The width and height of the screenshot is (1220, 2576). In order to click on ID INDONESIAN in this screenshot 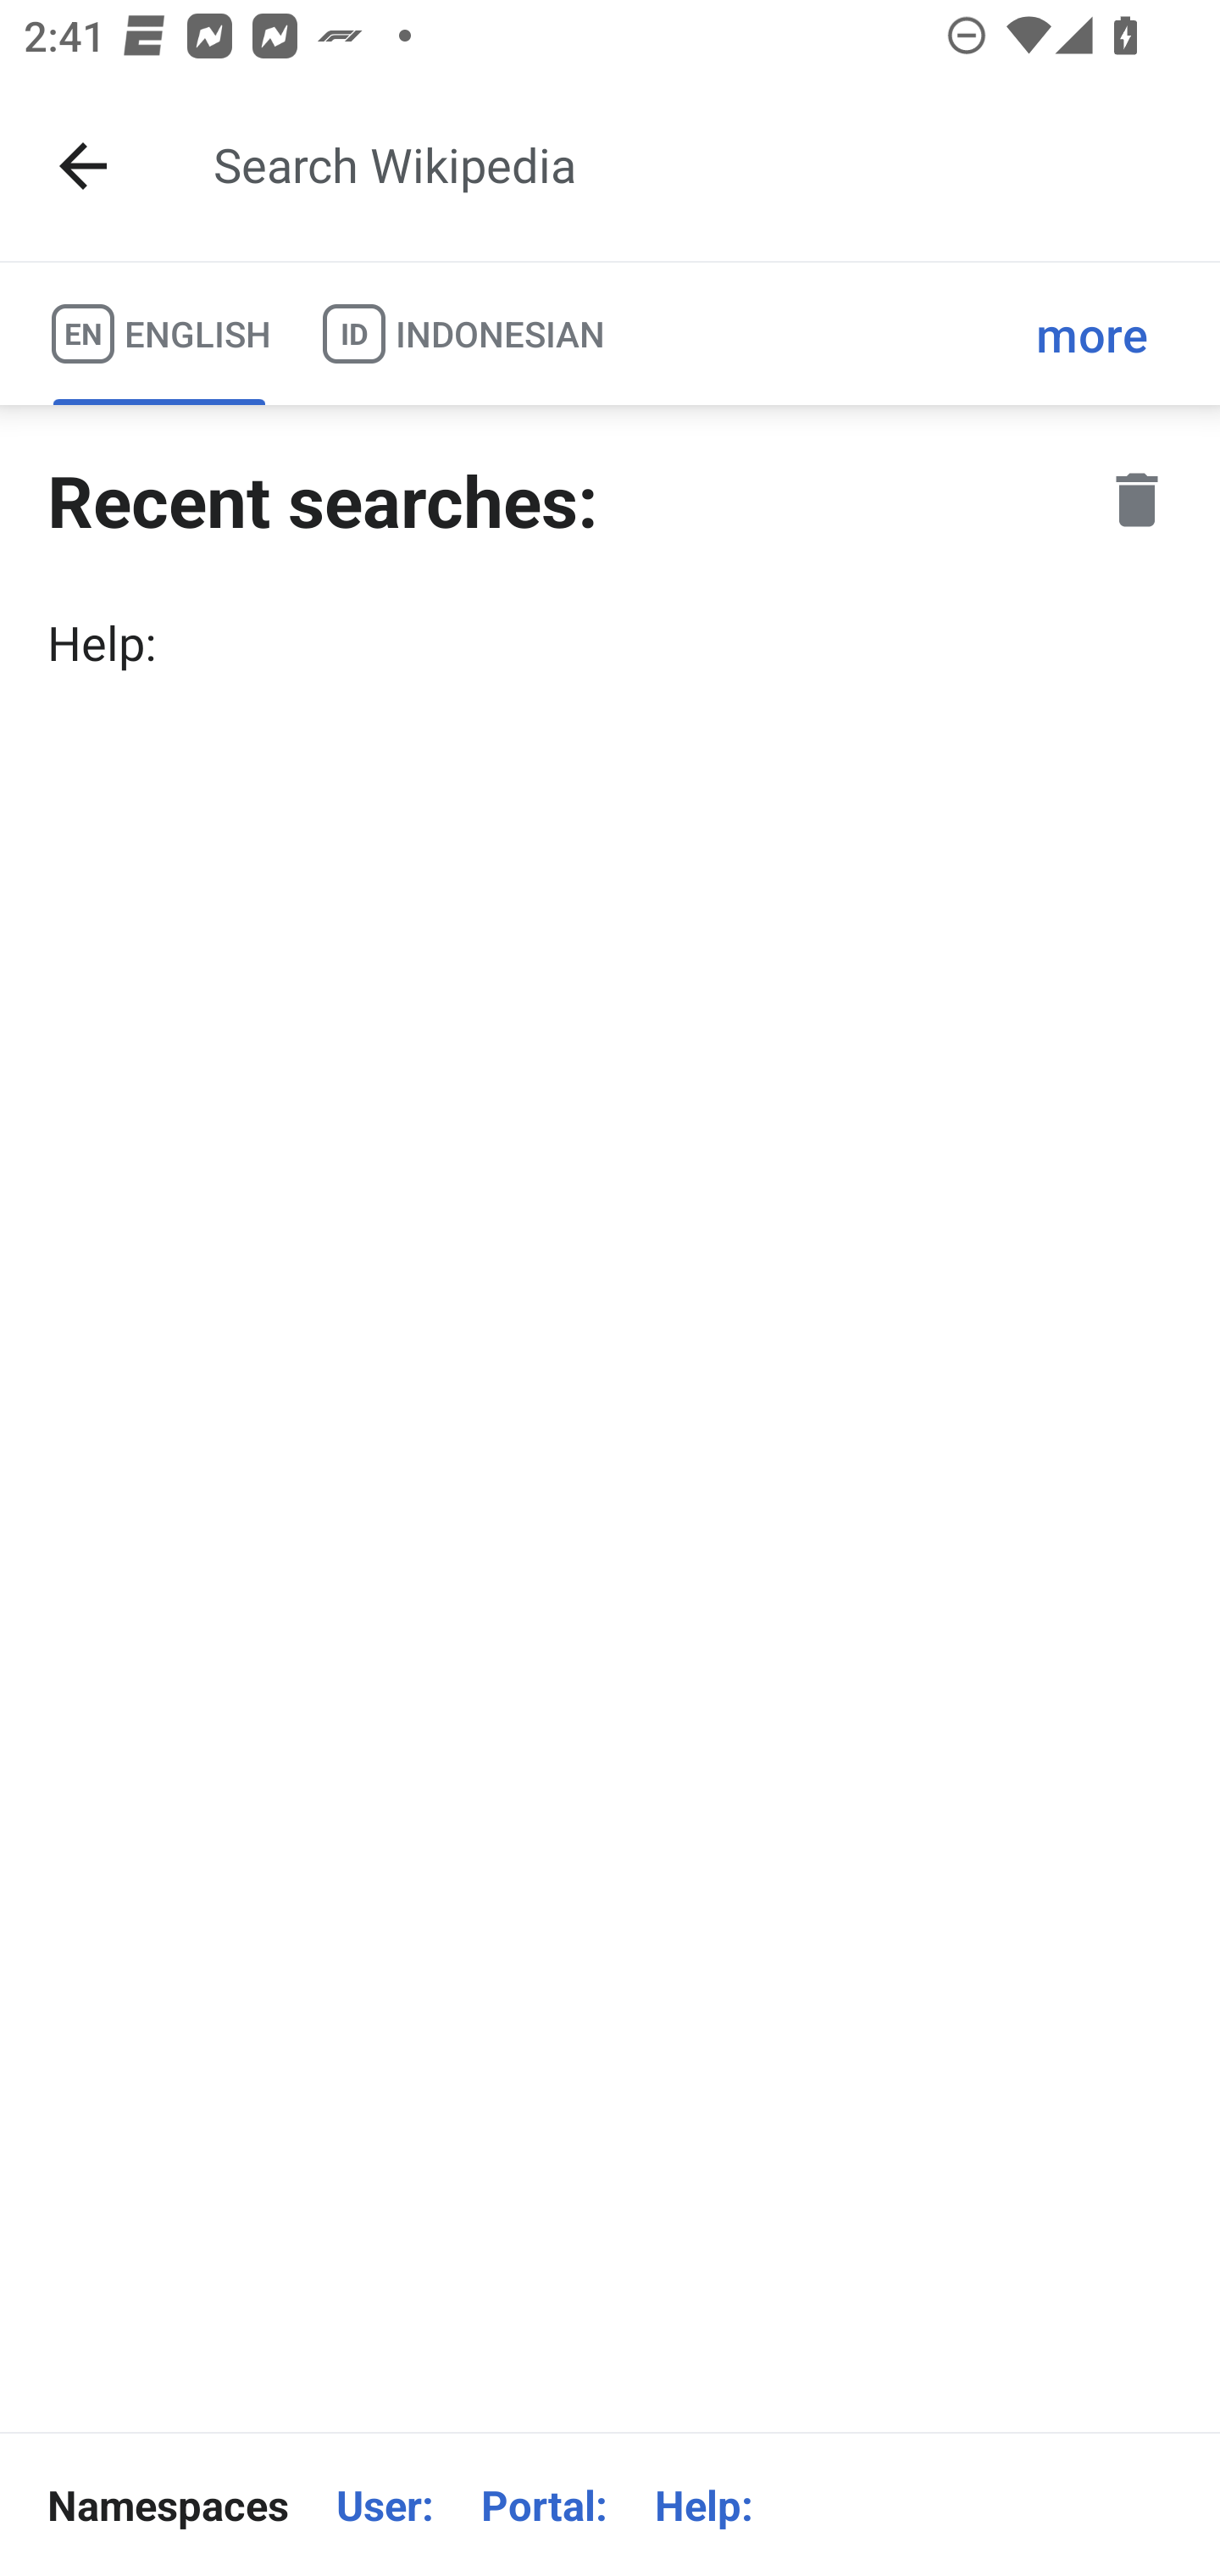, I will do `click(463, 334)`.